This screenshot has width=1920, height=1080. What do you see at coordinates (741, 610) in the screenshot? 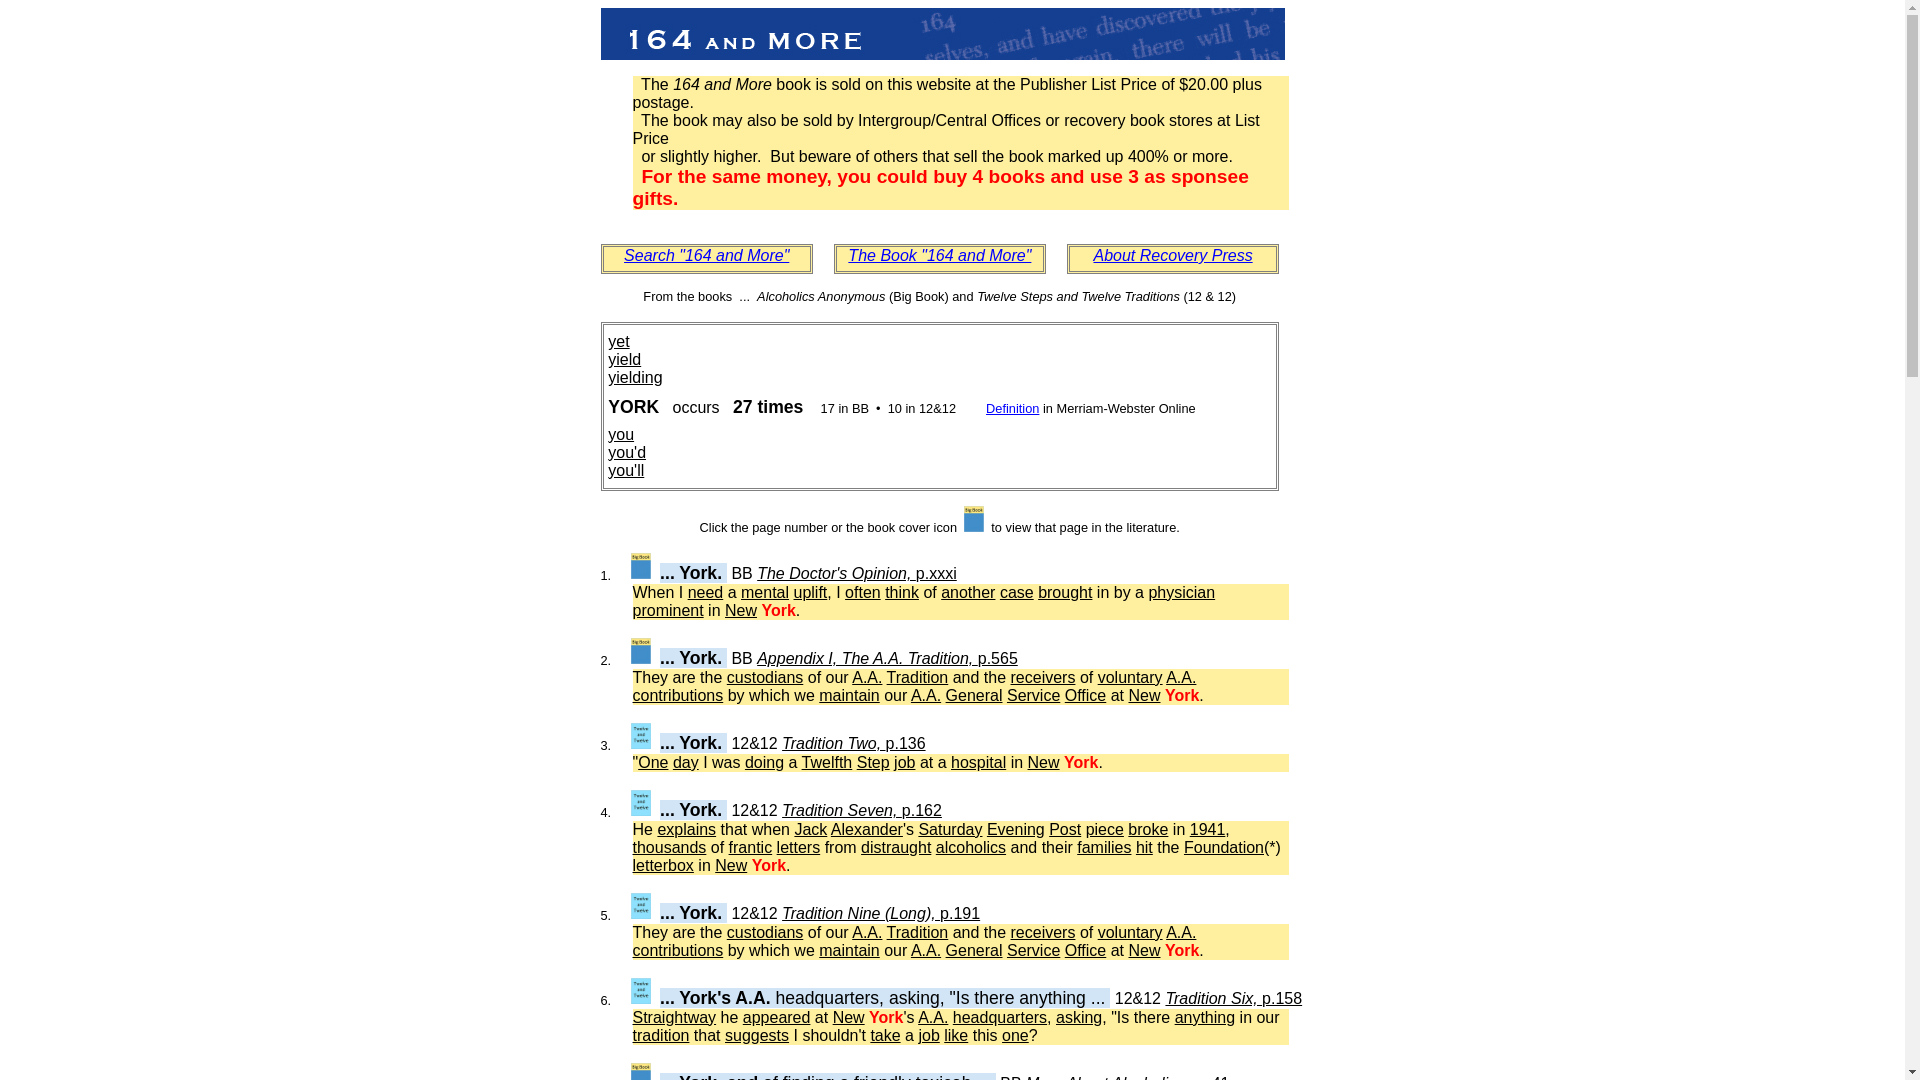
I see `New` at bounding box center [741, 610].